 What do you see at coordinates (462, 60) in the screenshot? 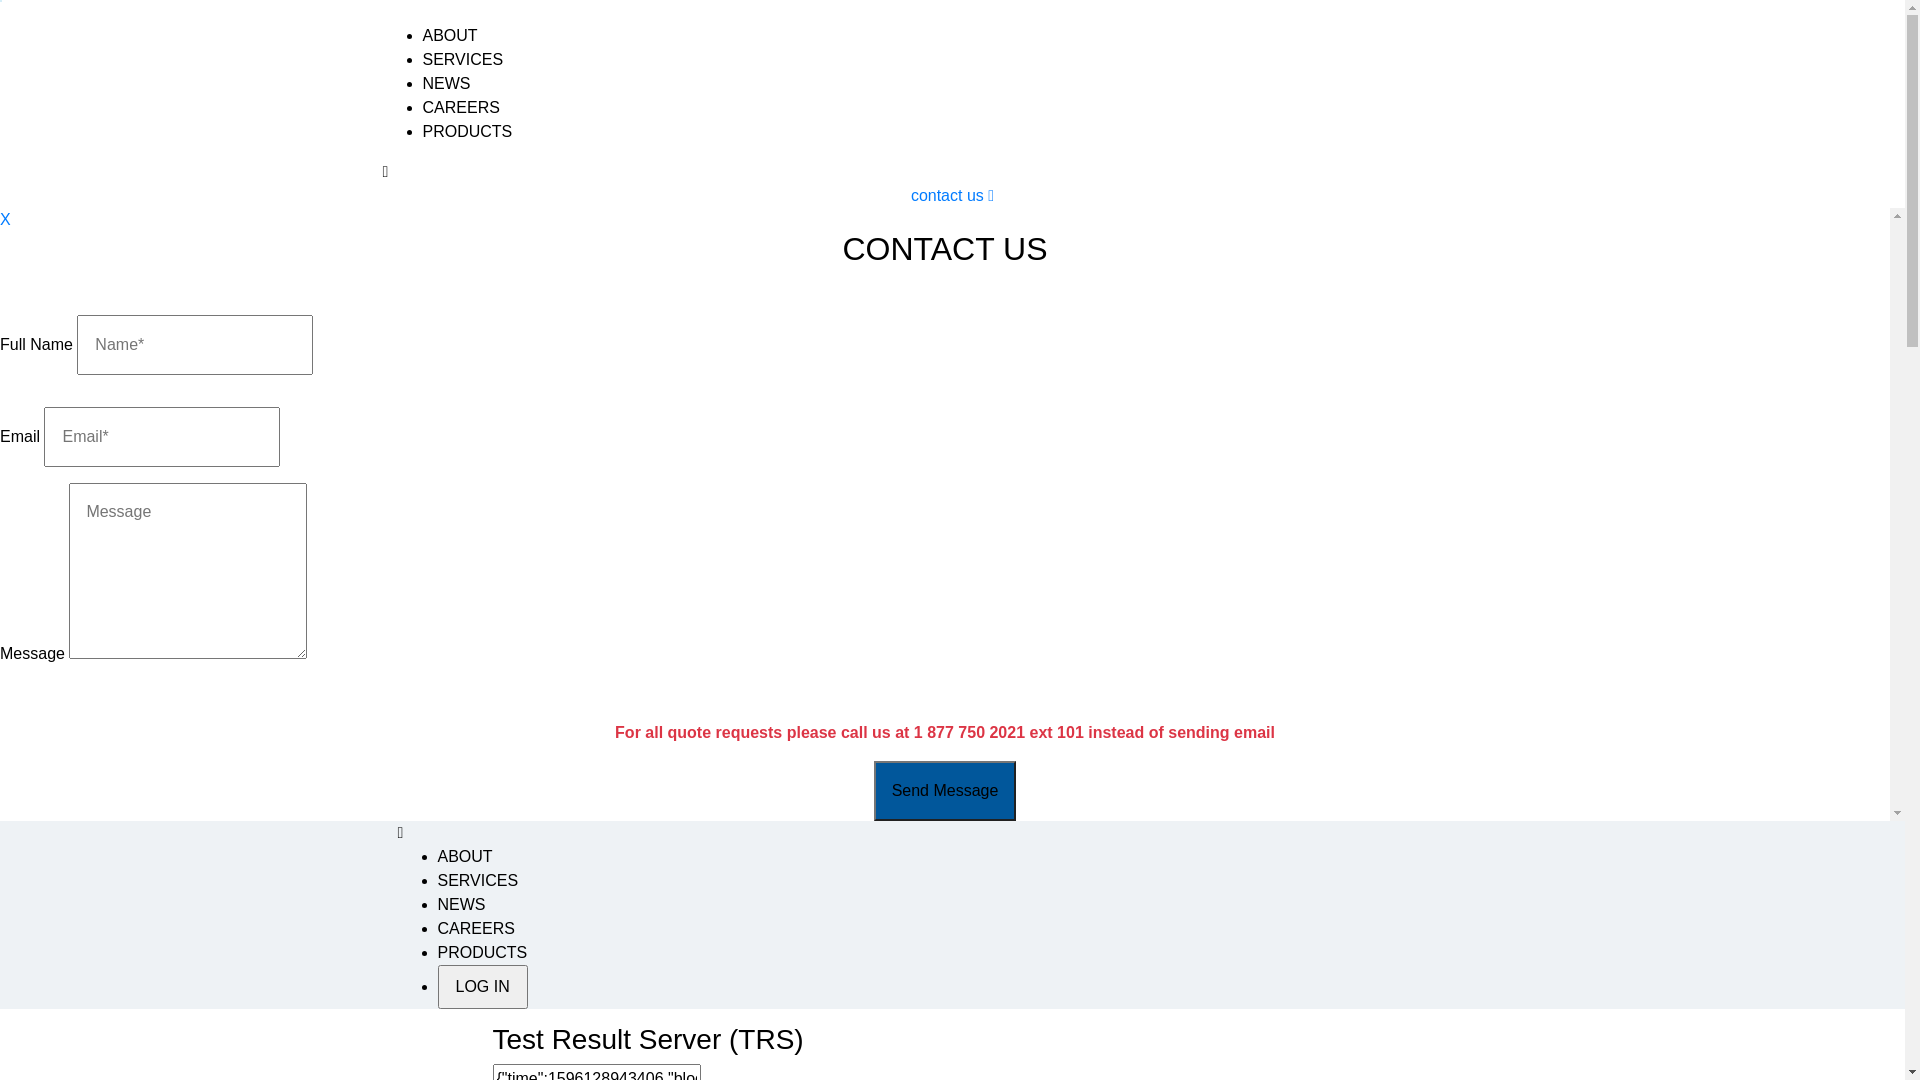
I see `SERVICES` at bounding box center [462, 60].